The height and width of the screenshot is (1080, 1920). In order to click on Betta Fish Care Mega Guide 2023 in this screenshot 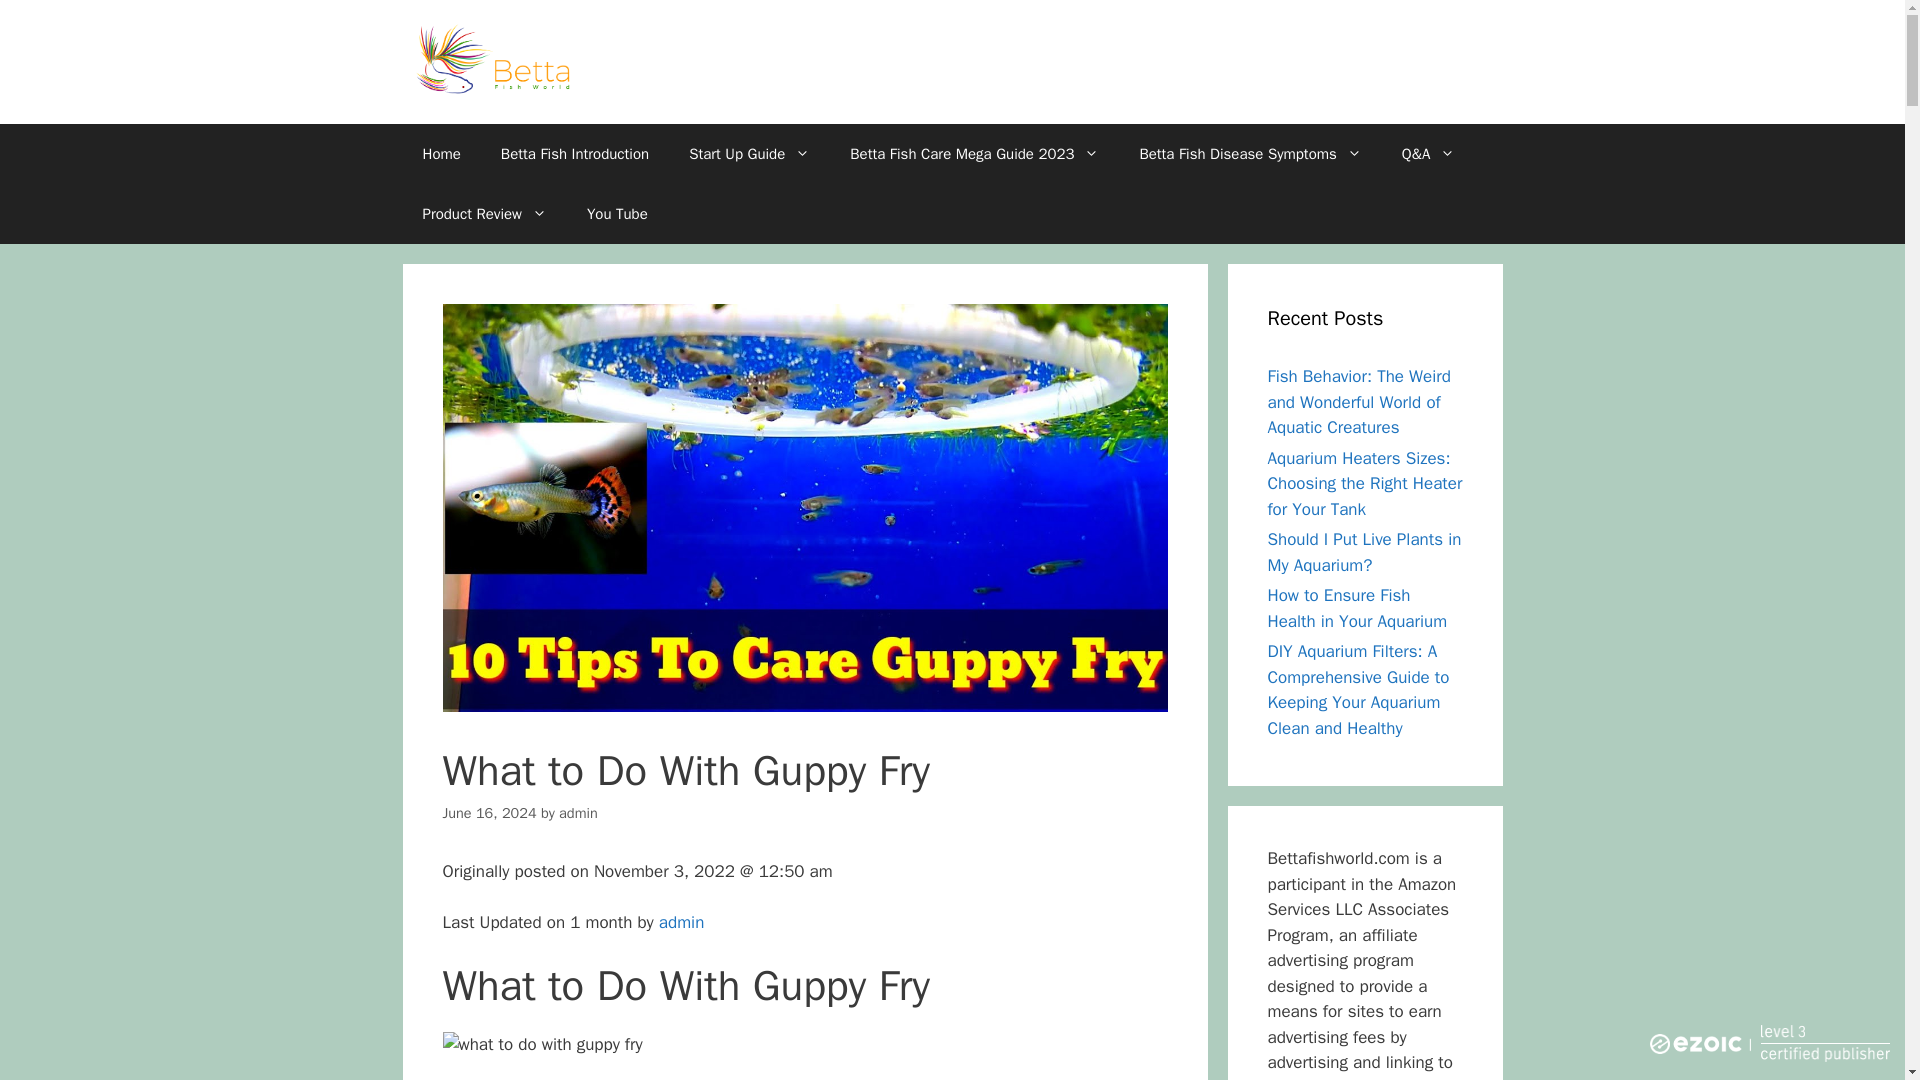, I will do `click(974, 154)`.